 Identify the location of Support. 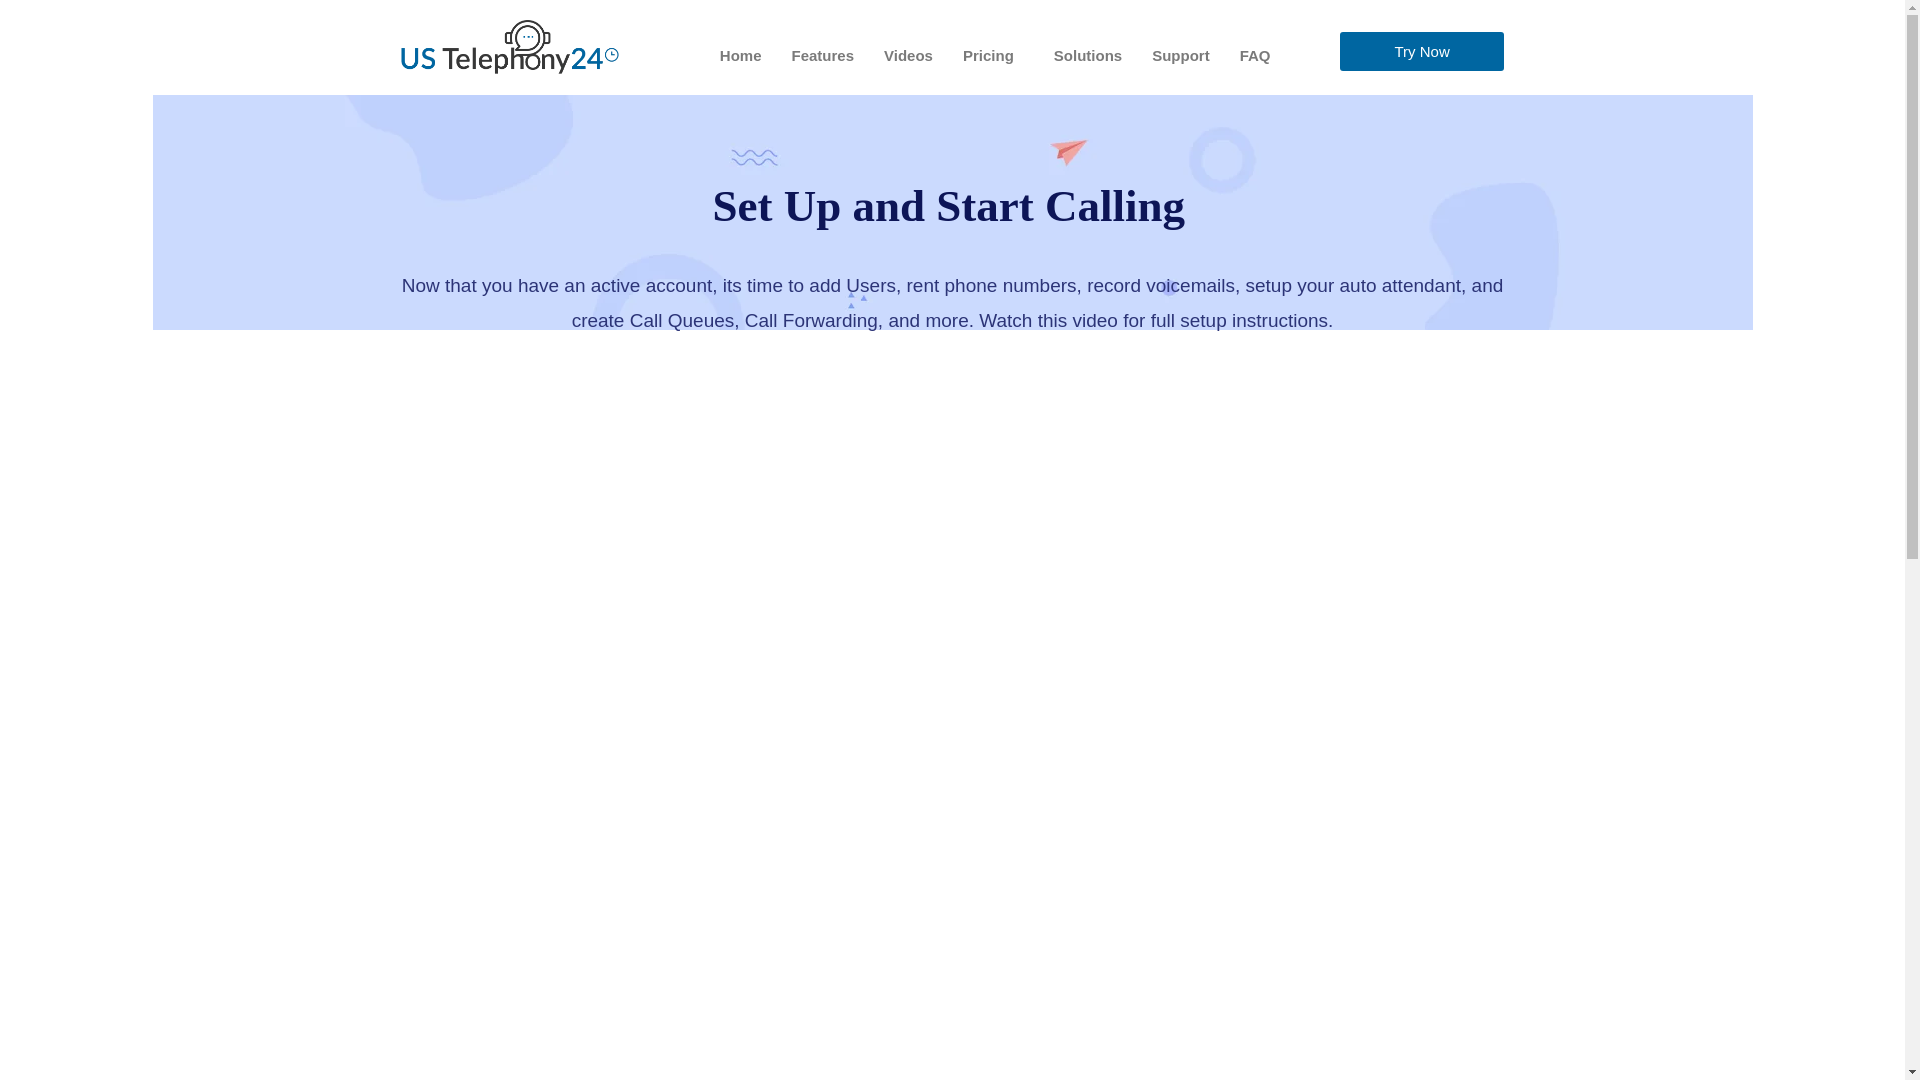
(1180, 55).